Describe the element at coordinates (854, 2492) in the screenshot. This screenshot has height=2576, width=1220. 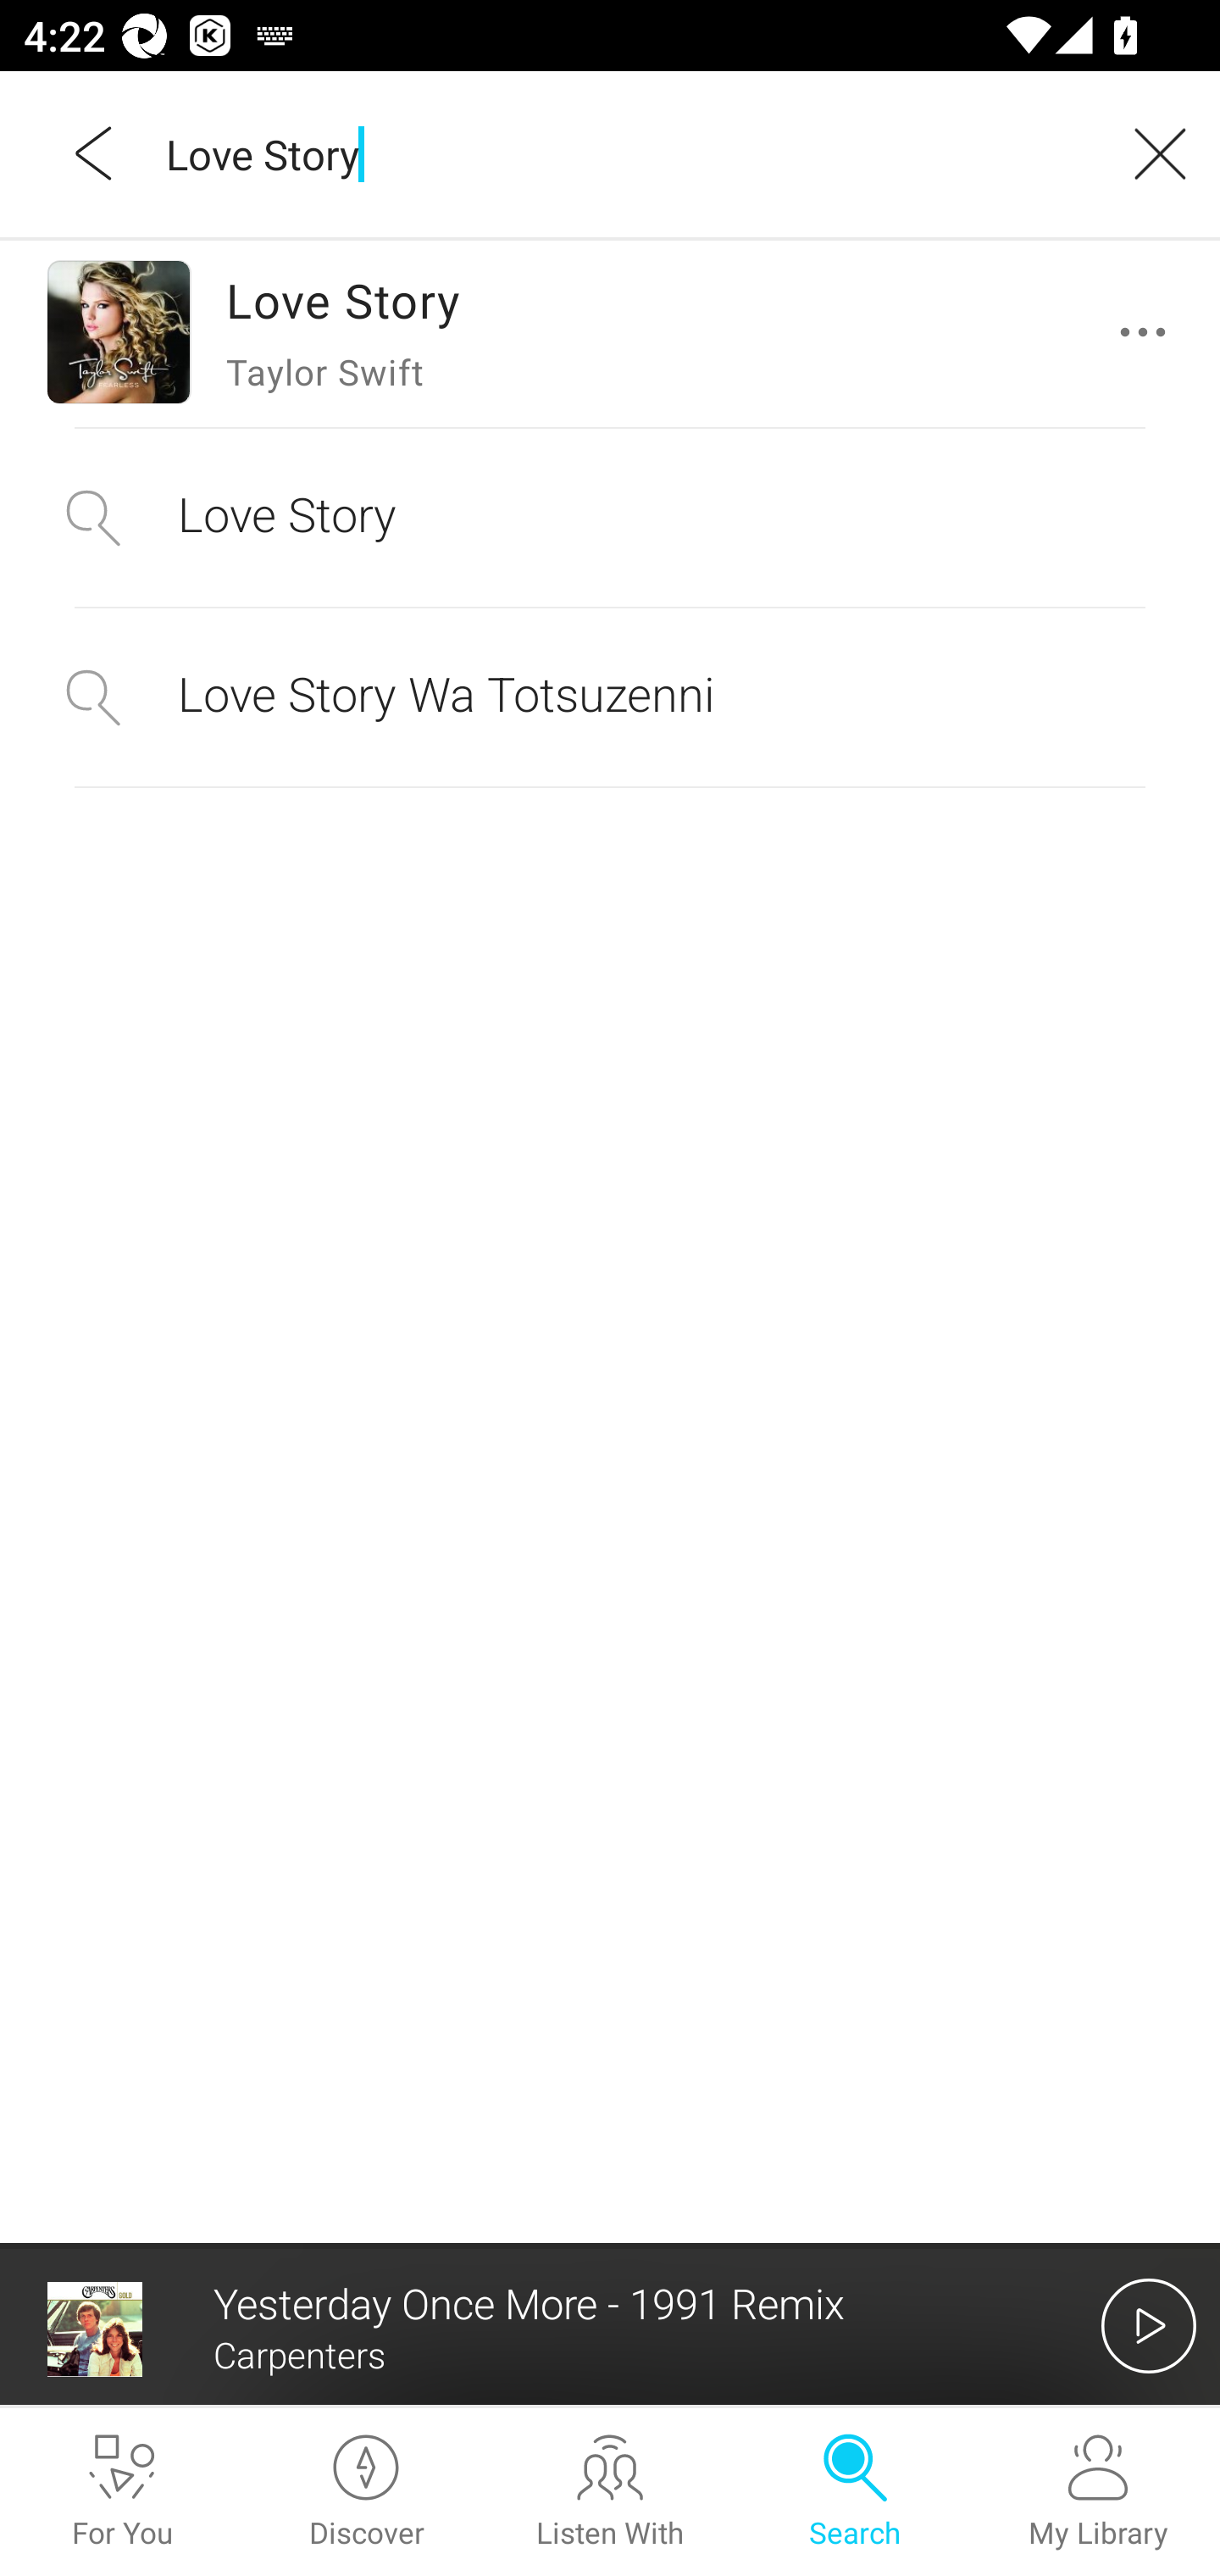
I see `Search` at that location.